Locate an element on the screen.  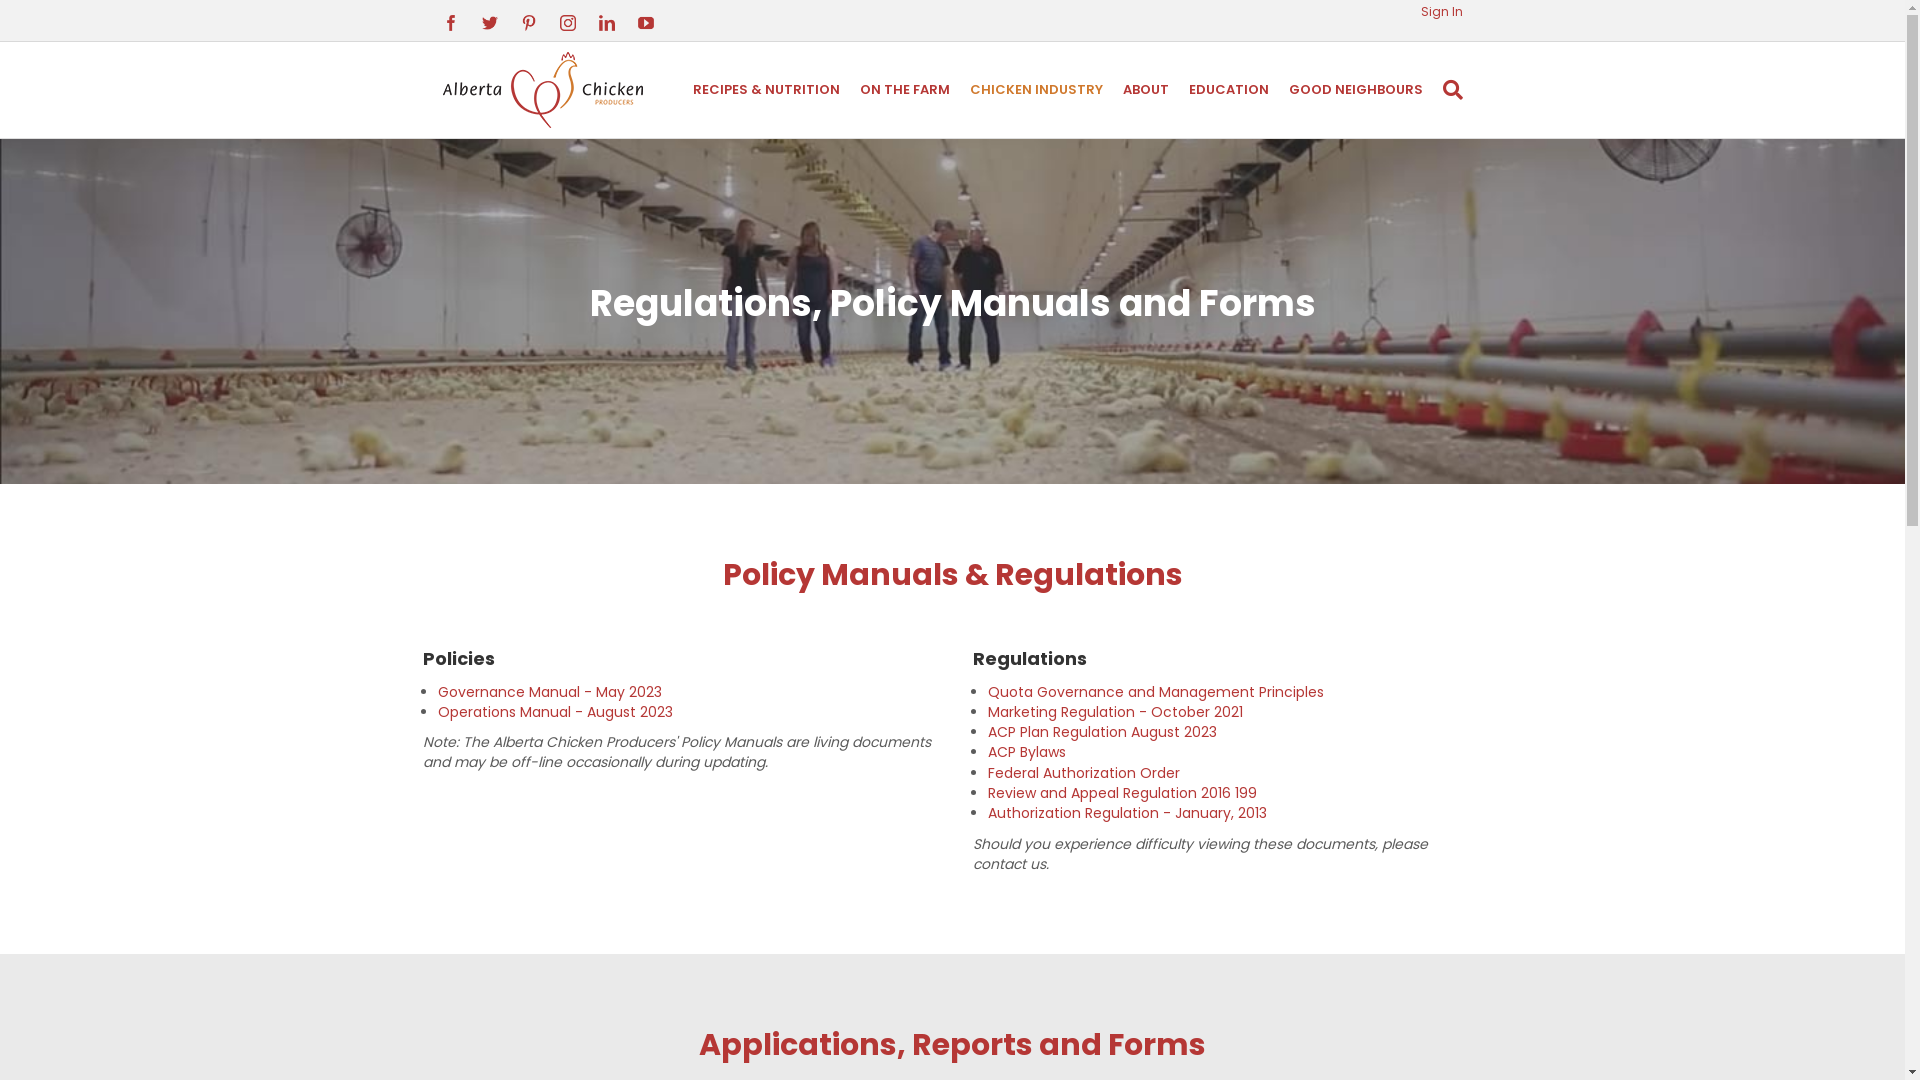
ACP Bylaws is located at coordinates (1026, 752).